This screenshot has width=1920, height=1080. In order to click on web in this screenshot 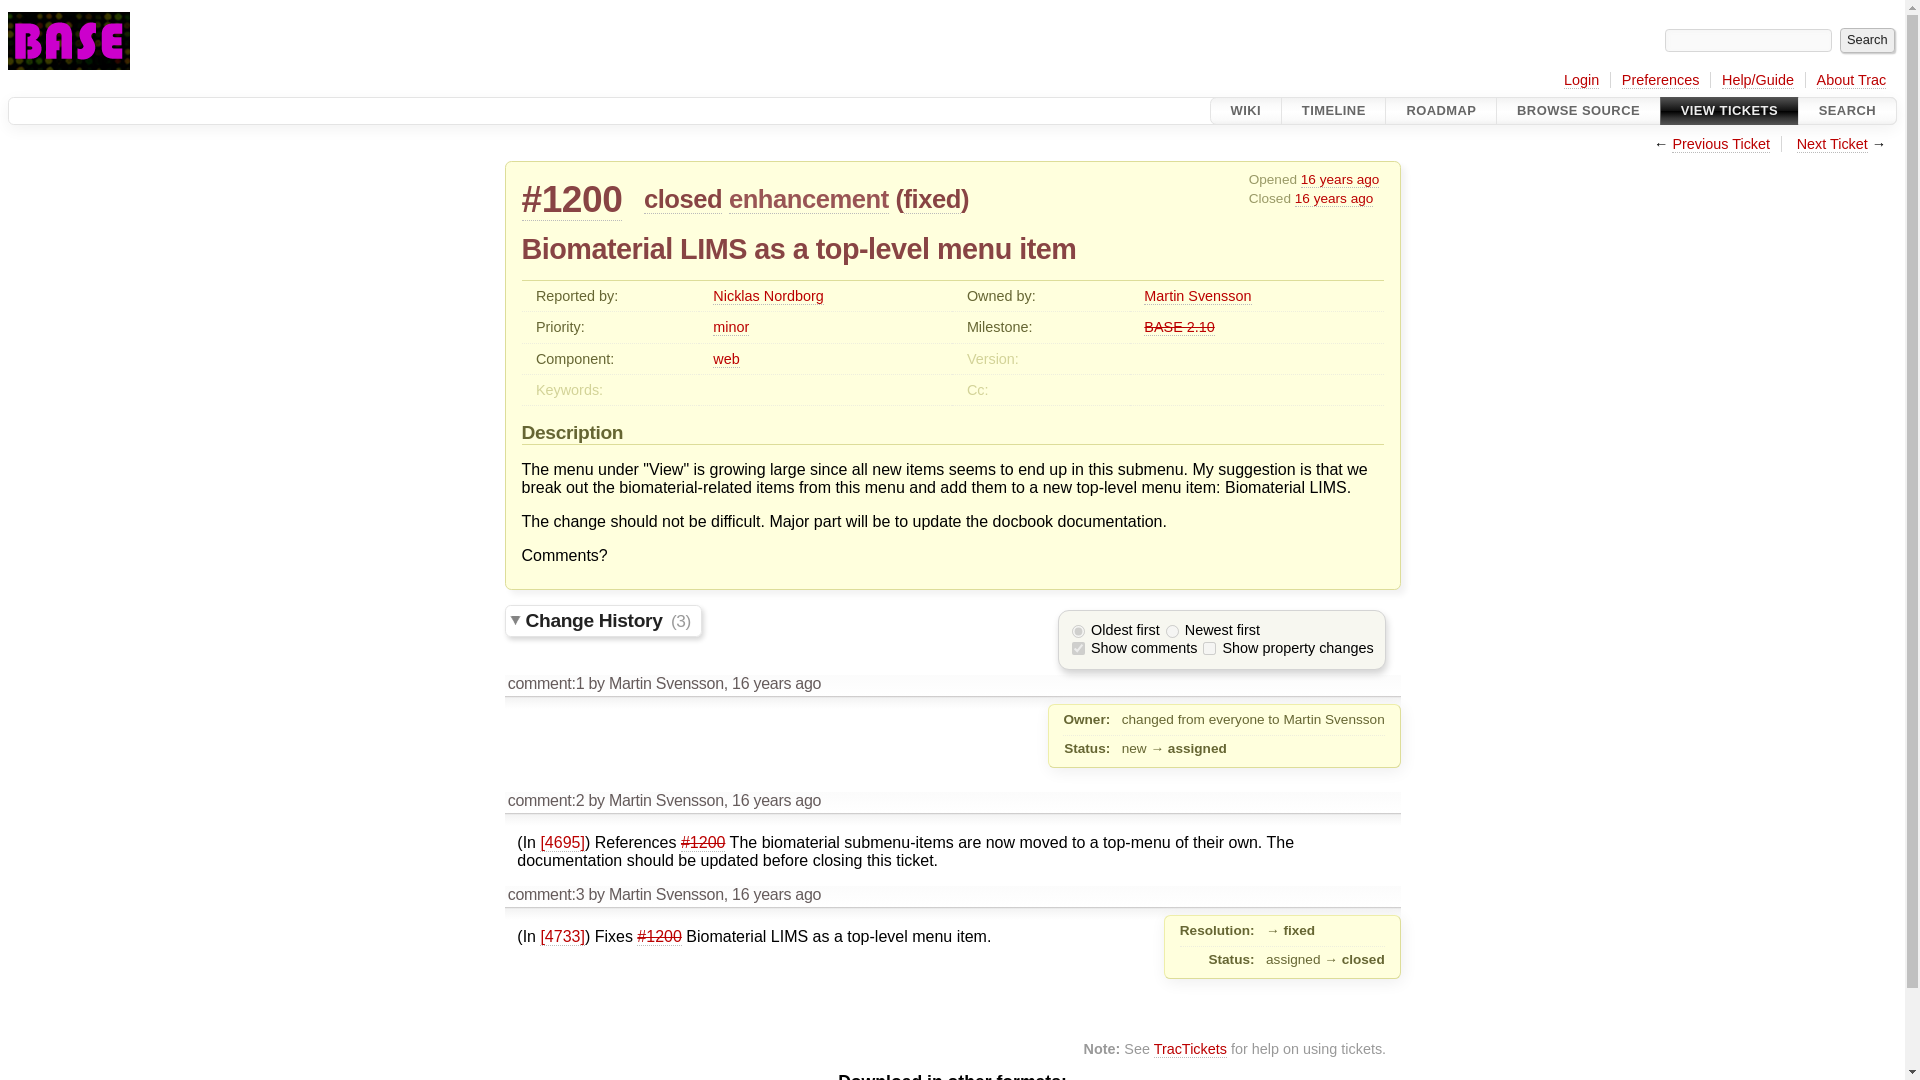, I will do `click(726, 360)`.